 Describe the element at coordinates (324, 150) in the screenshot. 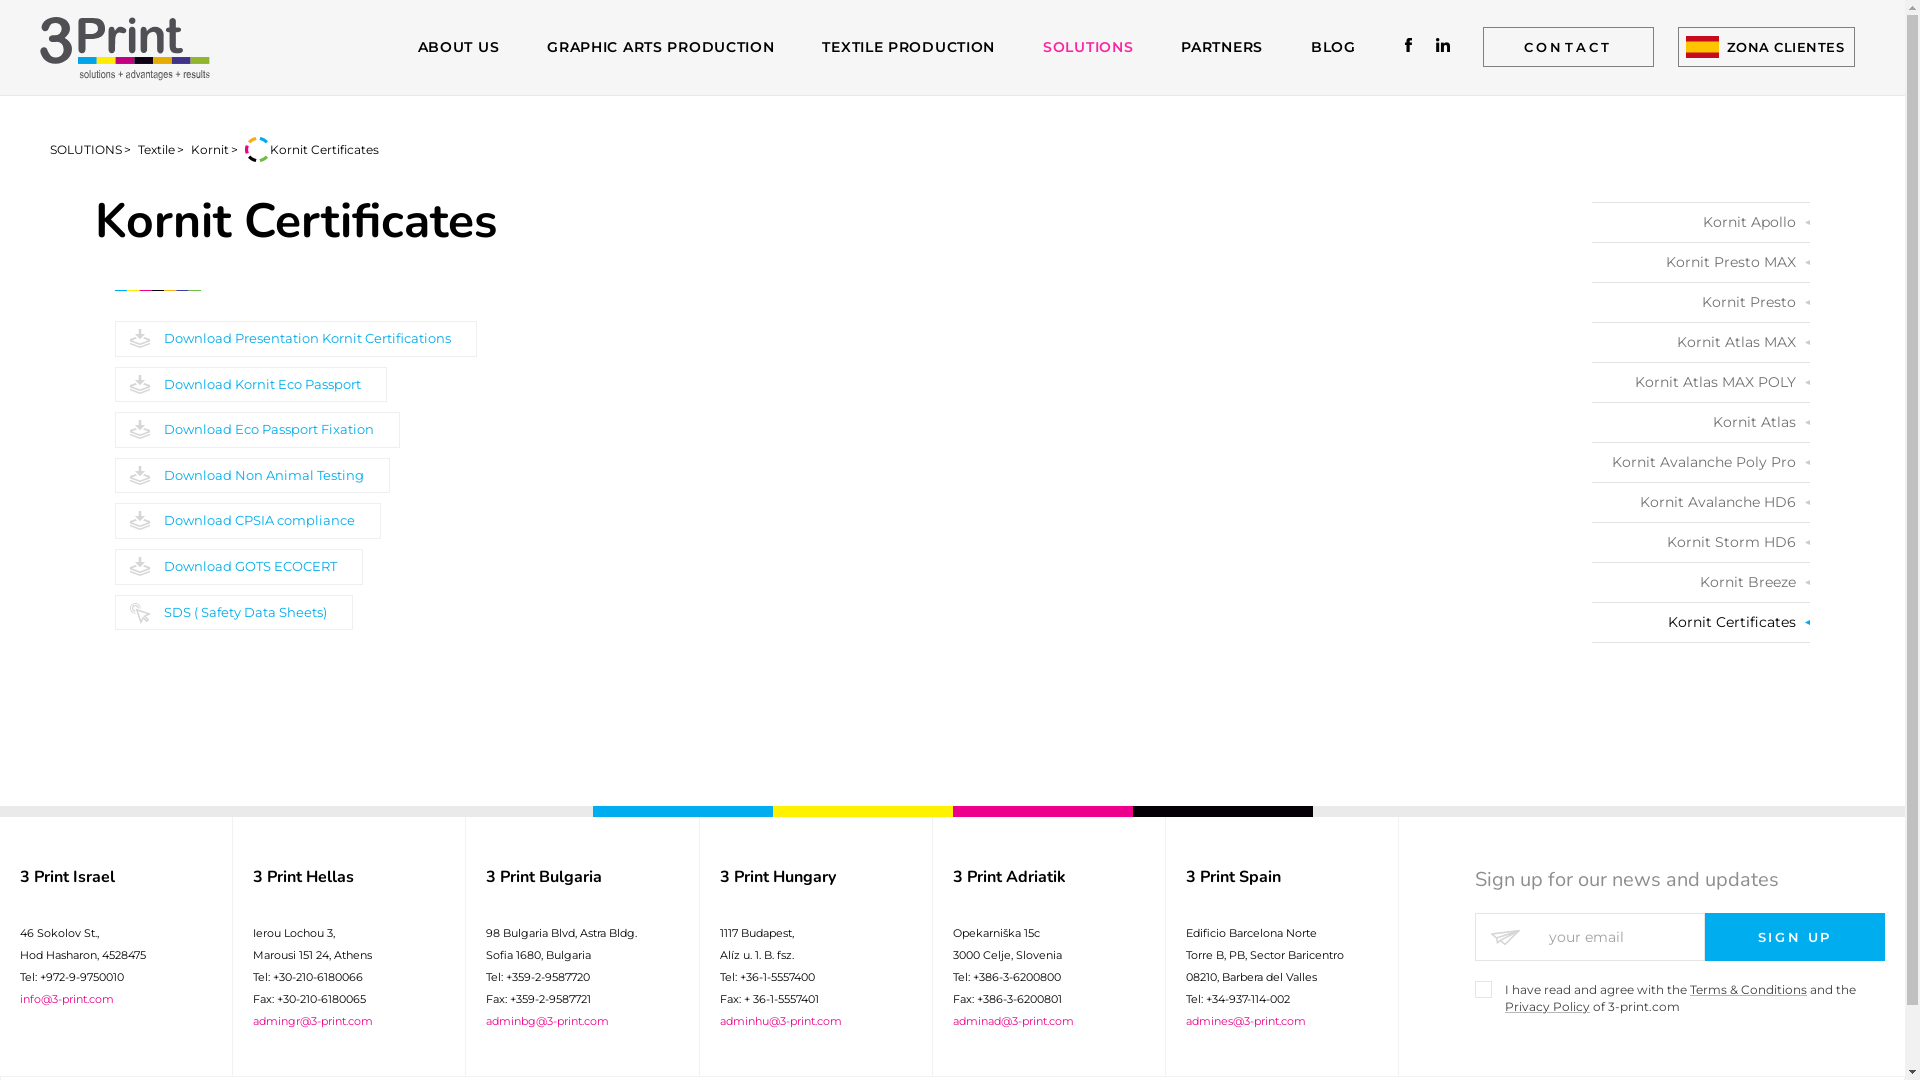

I see `Kornit Certificates` at that location.